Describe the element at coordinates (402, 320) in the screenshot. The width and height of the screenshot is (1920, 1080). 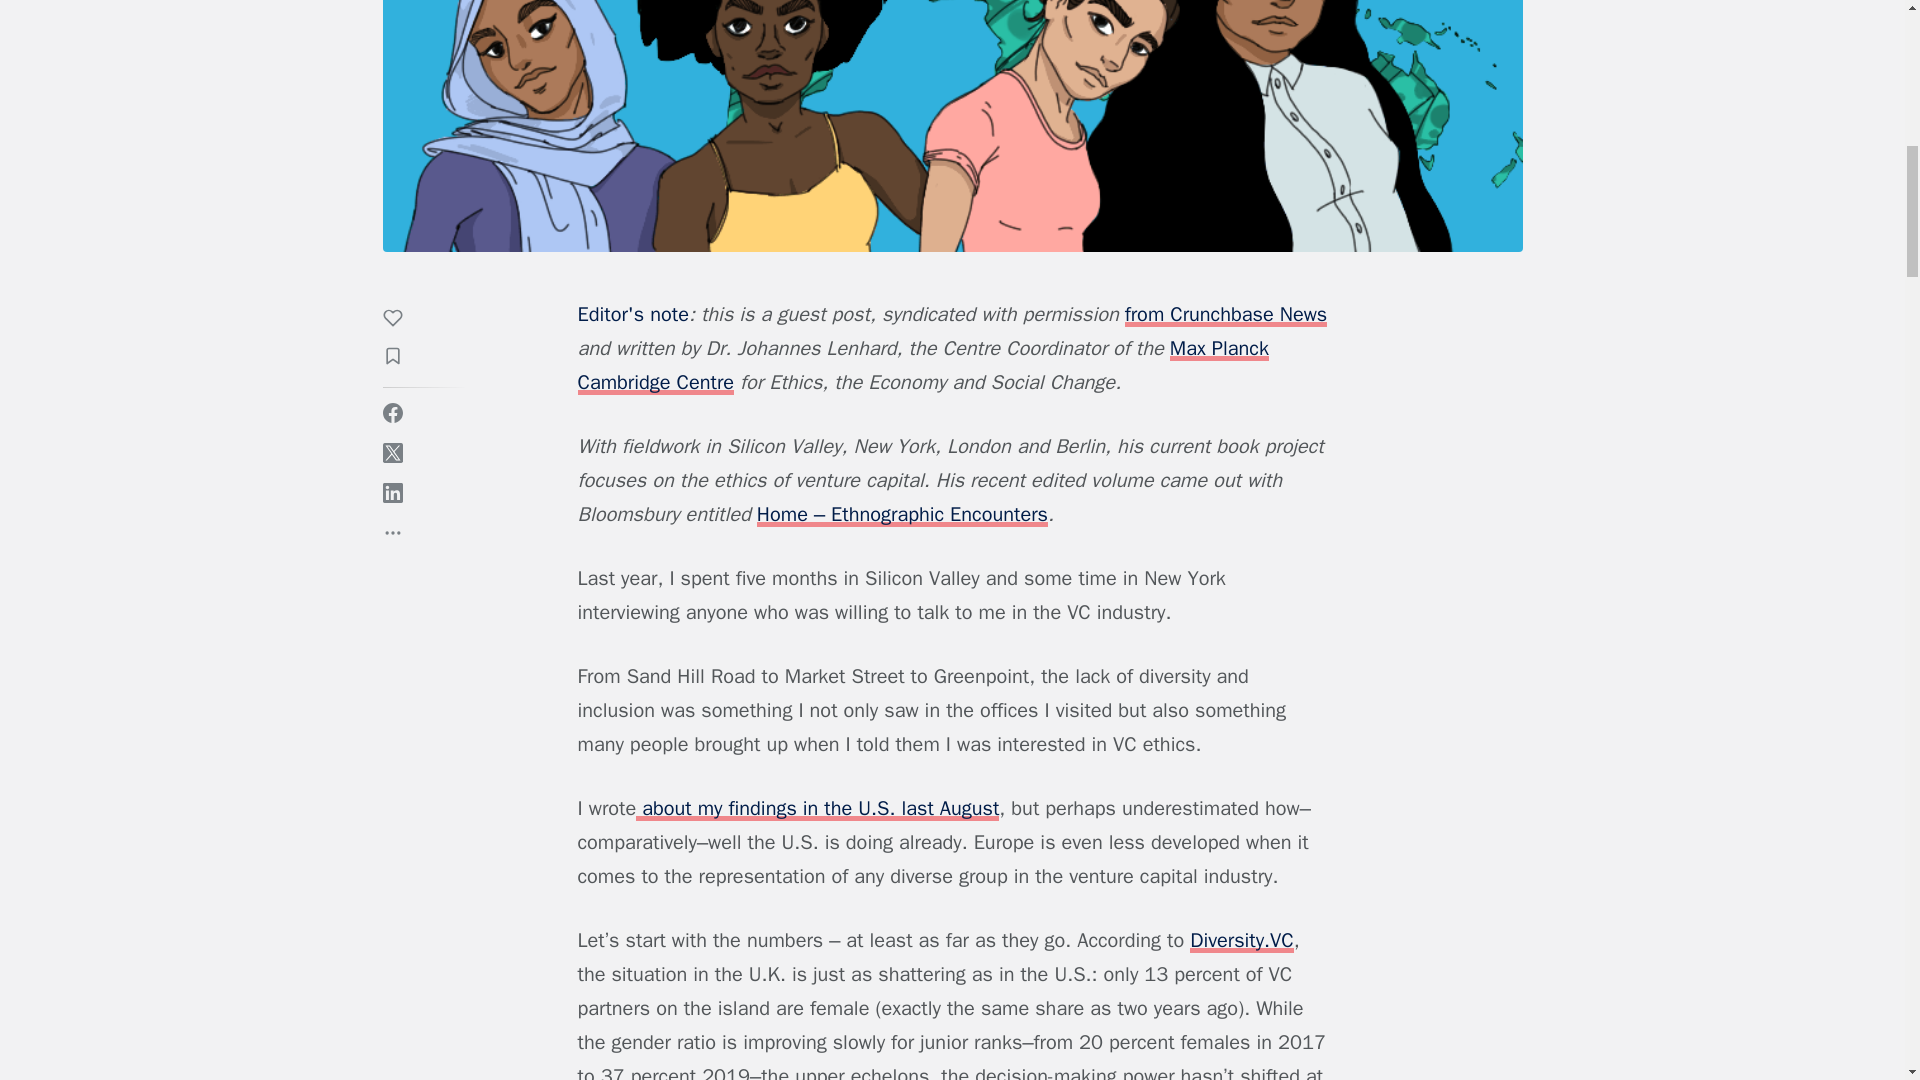
I see `Like` at that location.